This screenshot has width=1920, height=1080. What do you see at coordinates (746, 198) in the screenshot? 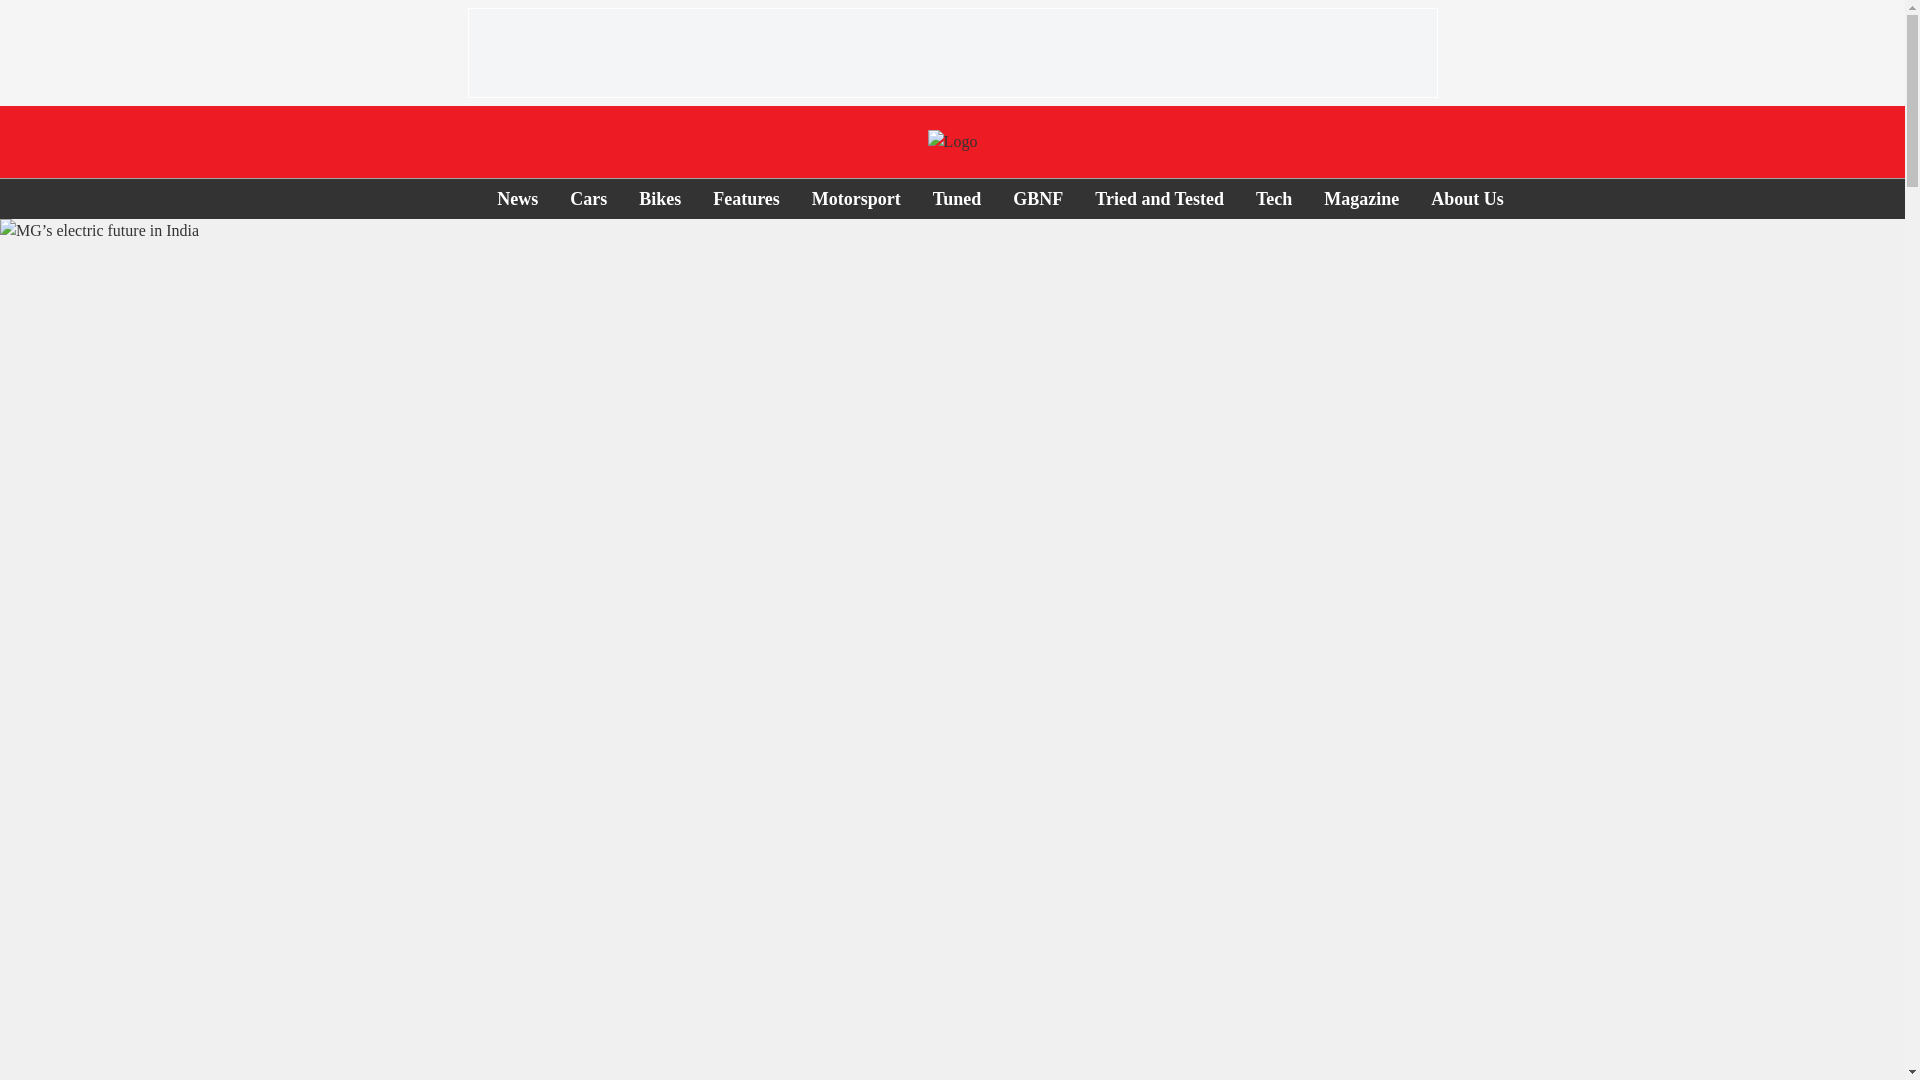
I see `Features` at bounding box center [746, 198].